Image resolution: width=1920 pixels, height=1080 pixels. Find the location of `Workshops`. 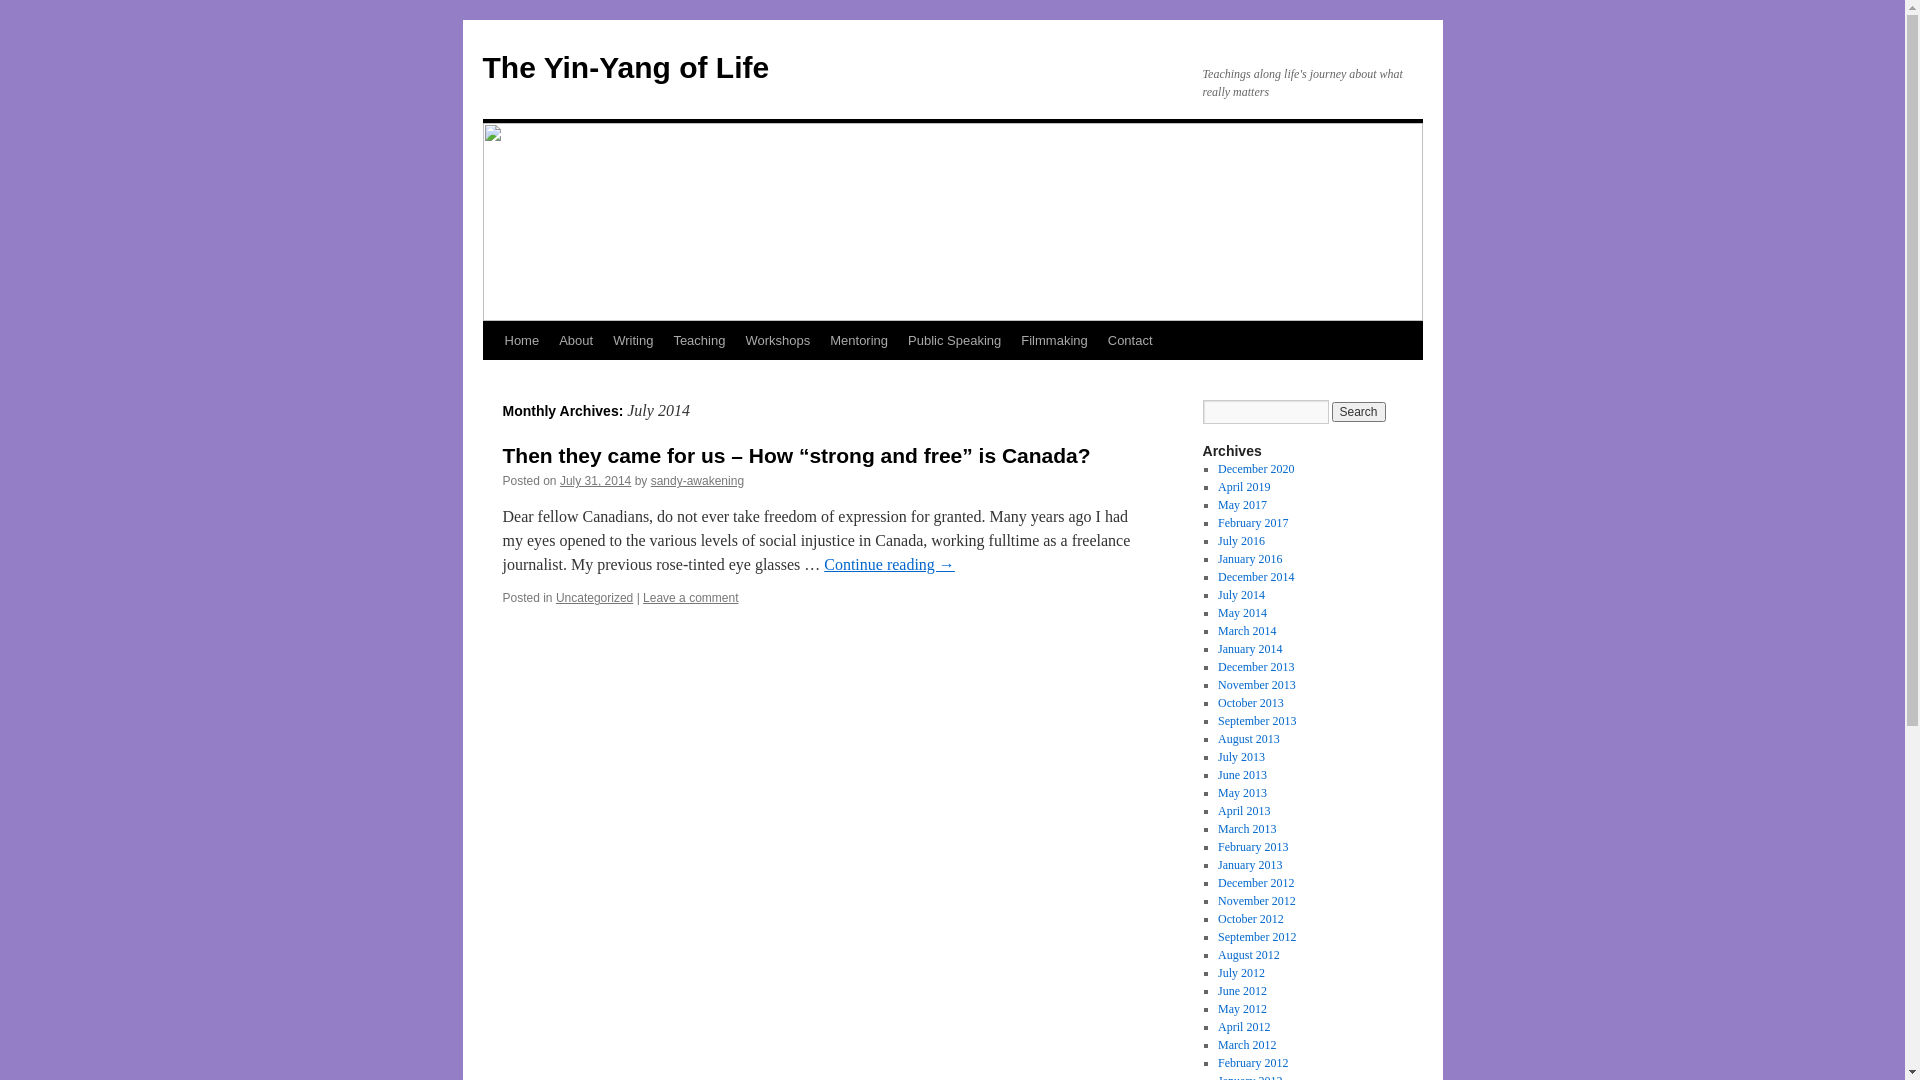

Workshops is located at coordinates (778, 341).